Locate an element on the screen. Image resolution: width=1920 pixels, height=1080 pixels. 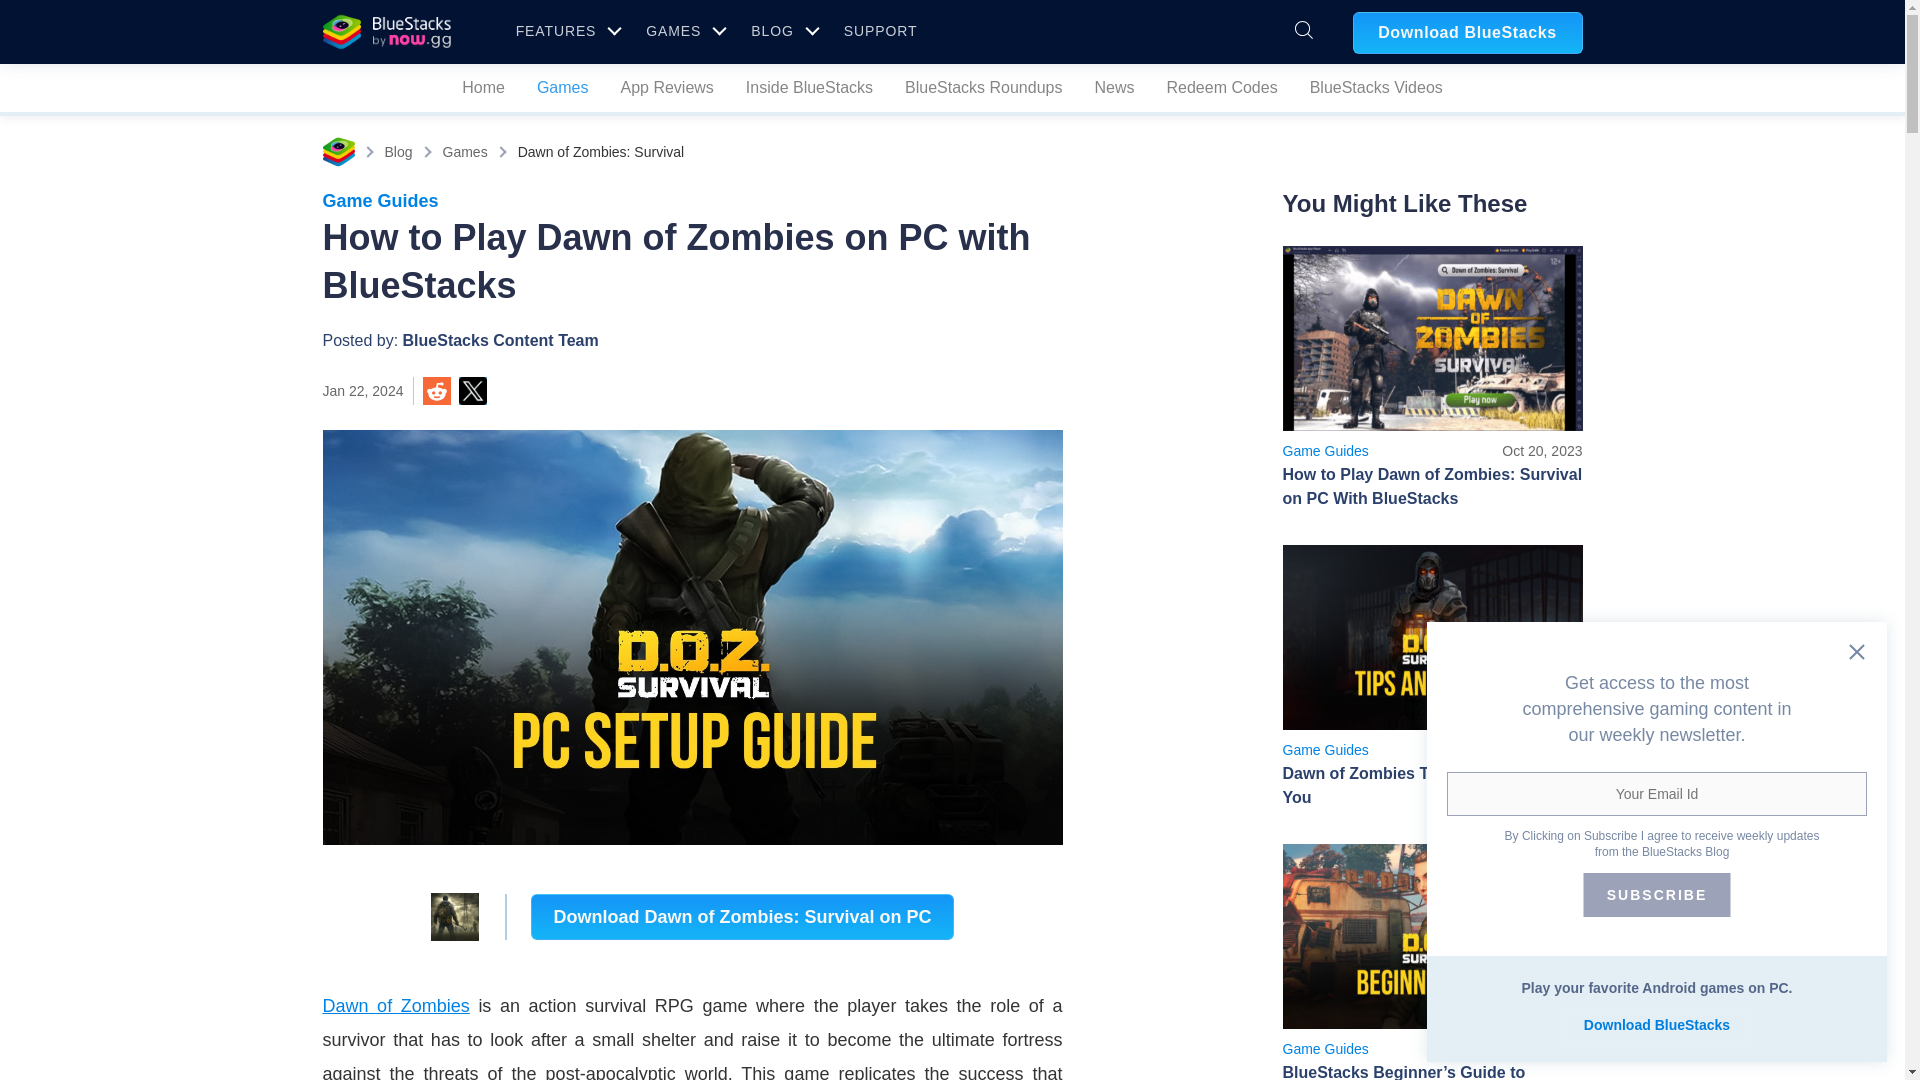
FEATURES is located at coordinates (566, 30).